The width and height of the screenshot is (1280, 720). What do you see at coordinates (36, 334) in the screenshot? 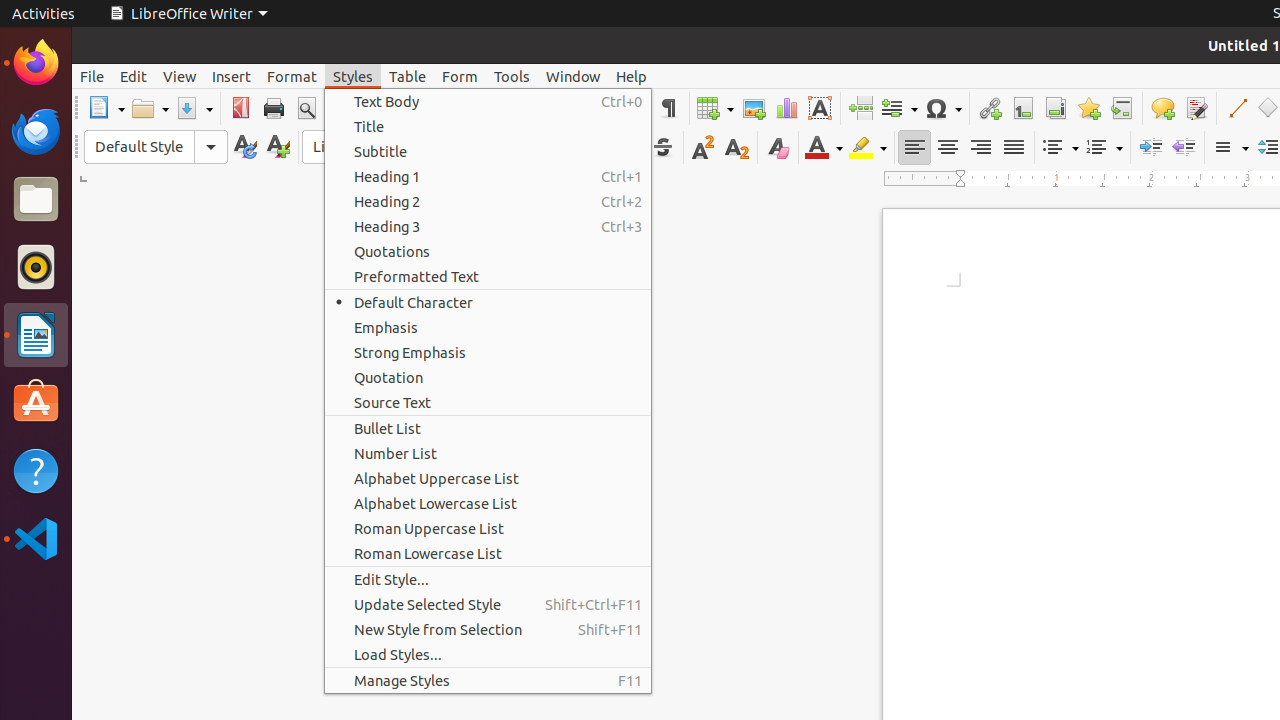
I see `LibreOffice Writer` at bounding box center [36, 334].